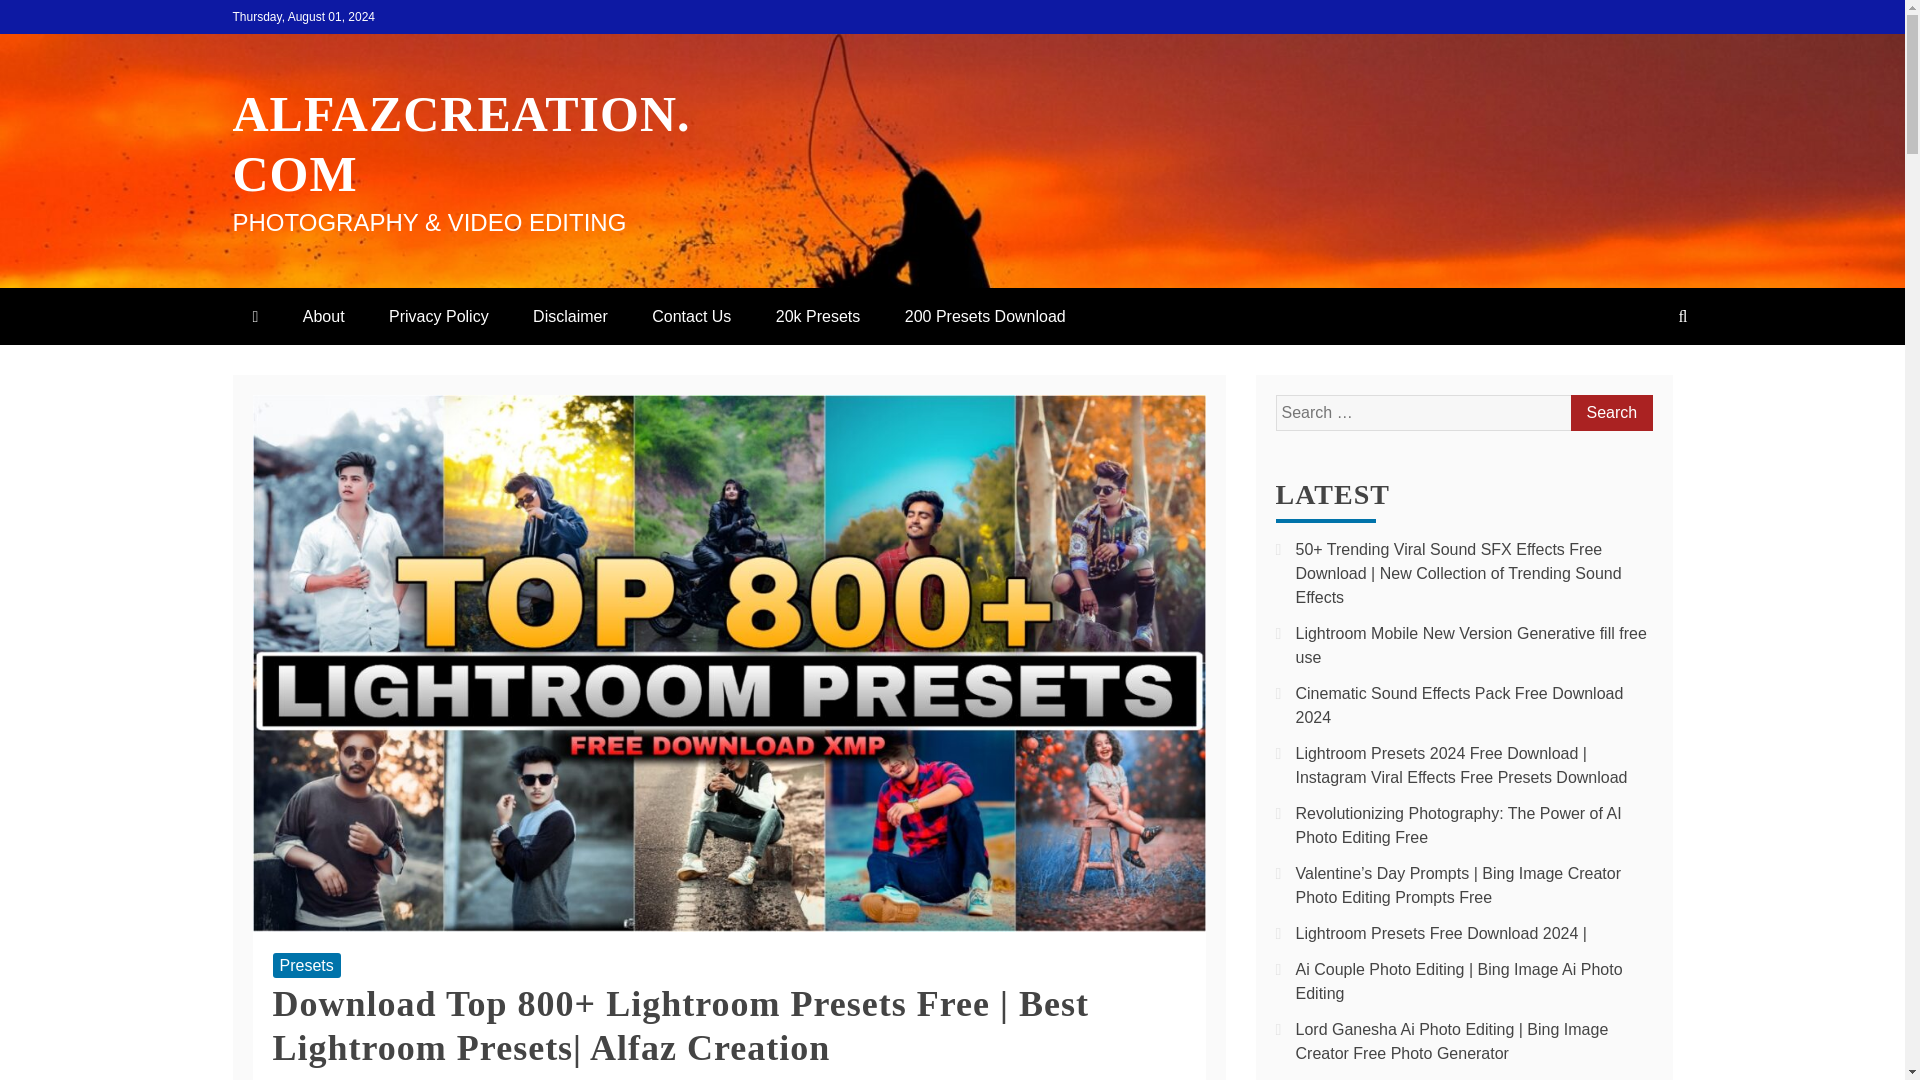 The width and height of the screenshot is (1920, 1080). I want to click on ALFAZCREATION.COM, so click(460, 144).